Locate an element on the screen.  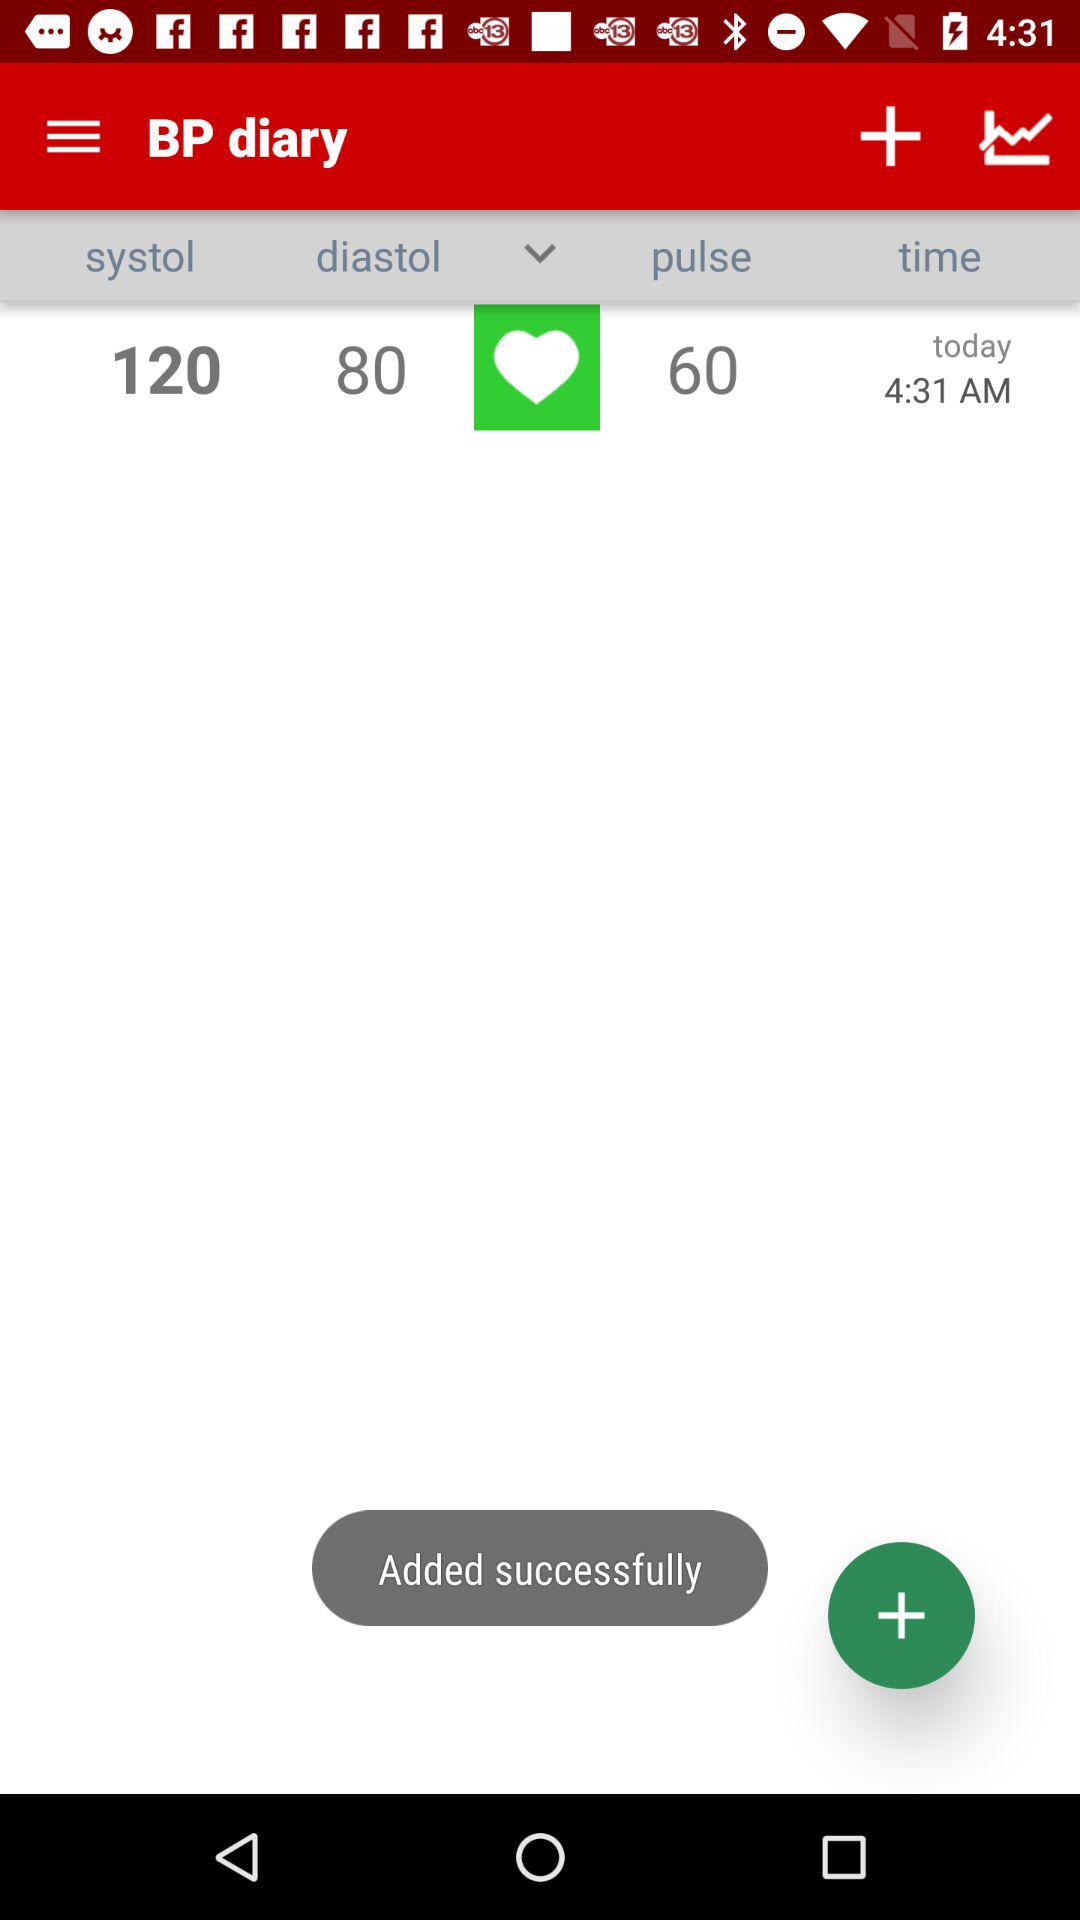
launch item to the left of bp diary app is located at coordinates (73, 136).